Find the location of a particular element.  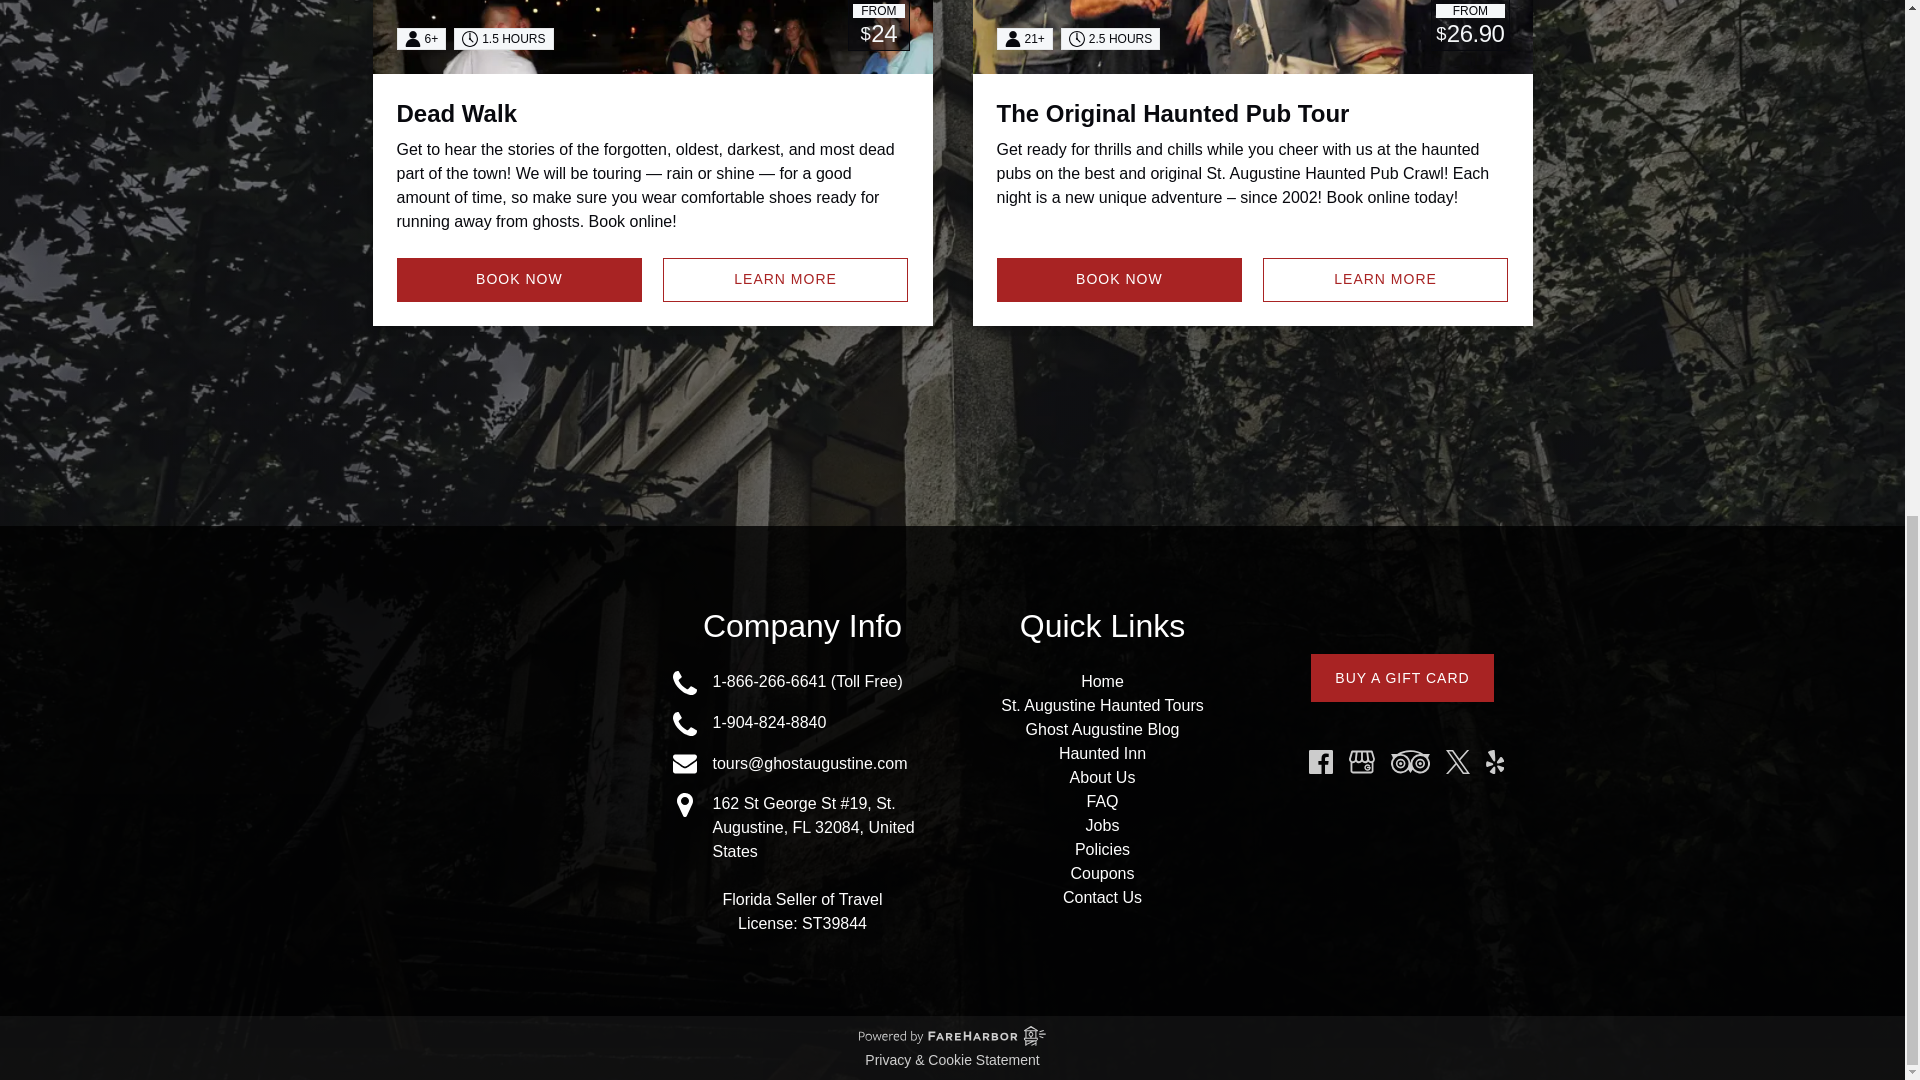

Envelope is located at coordinates (684, 764).